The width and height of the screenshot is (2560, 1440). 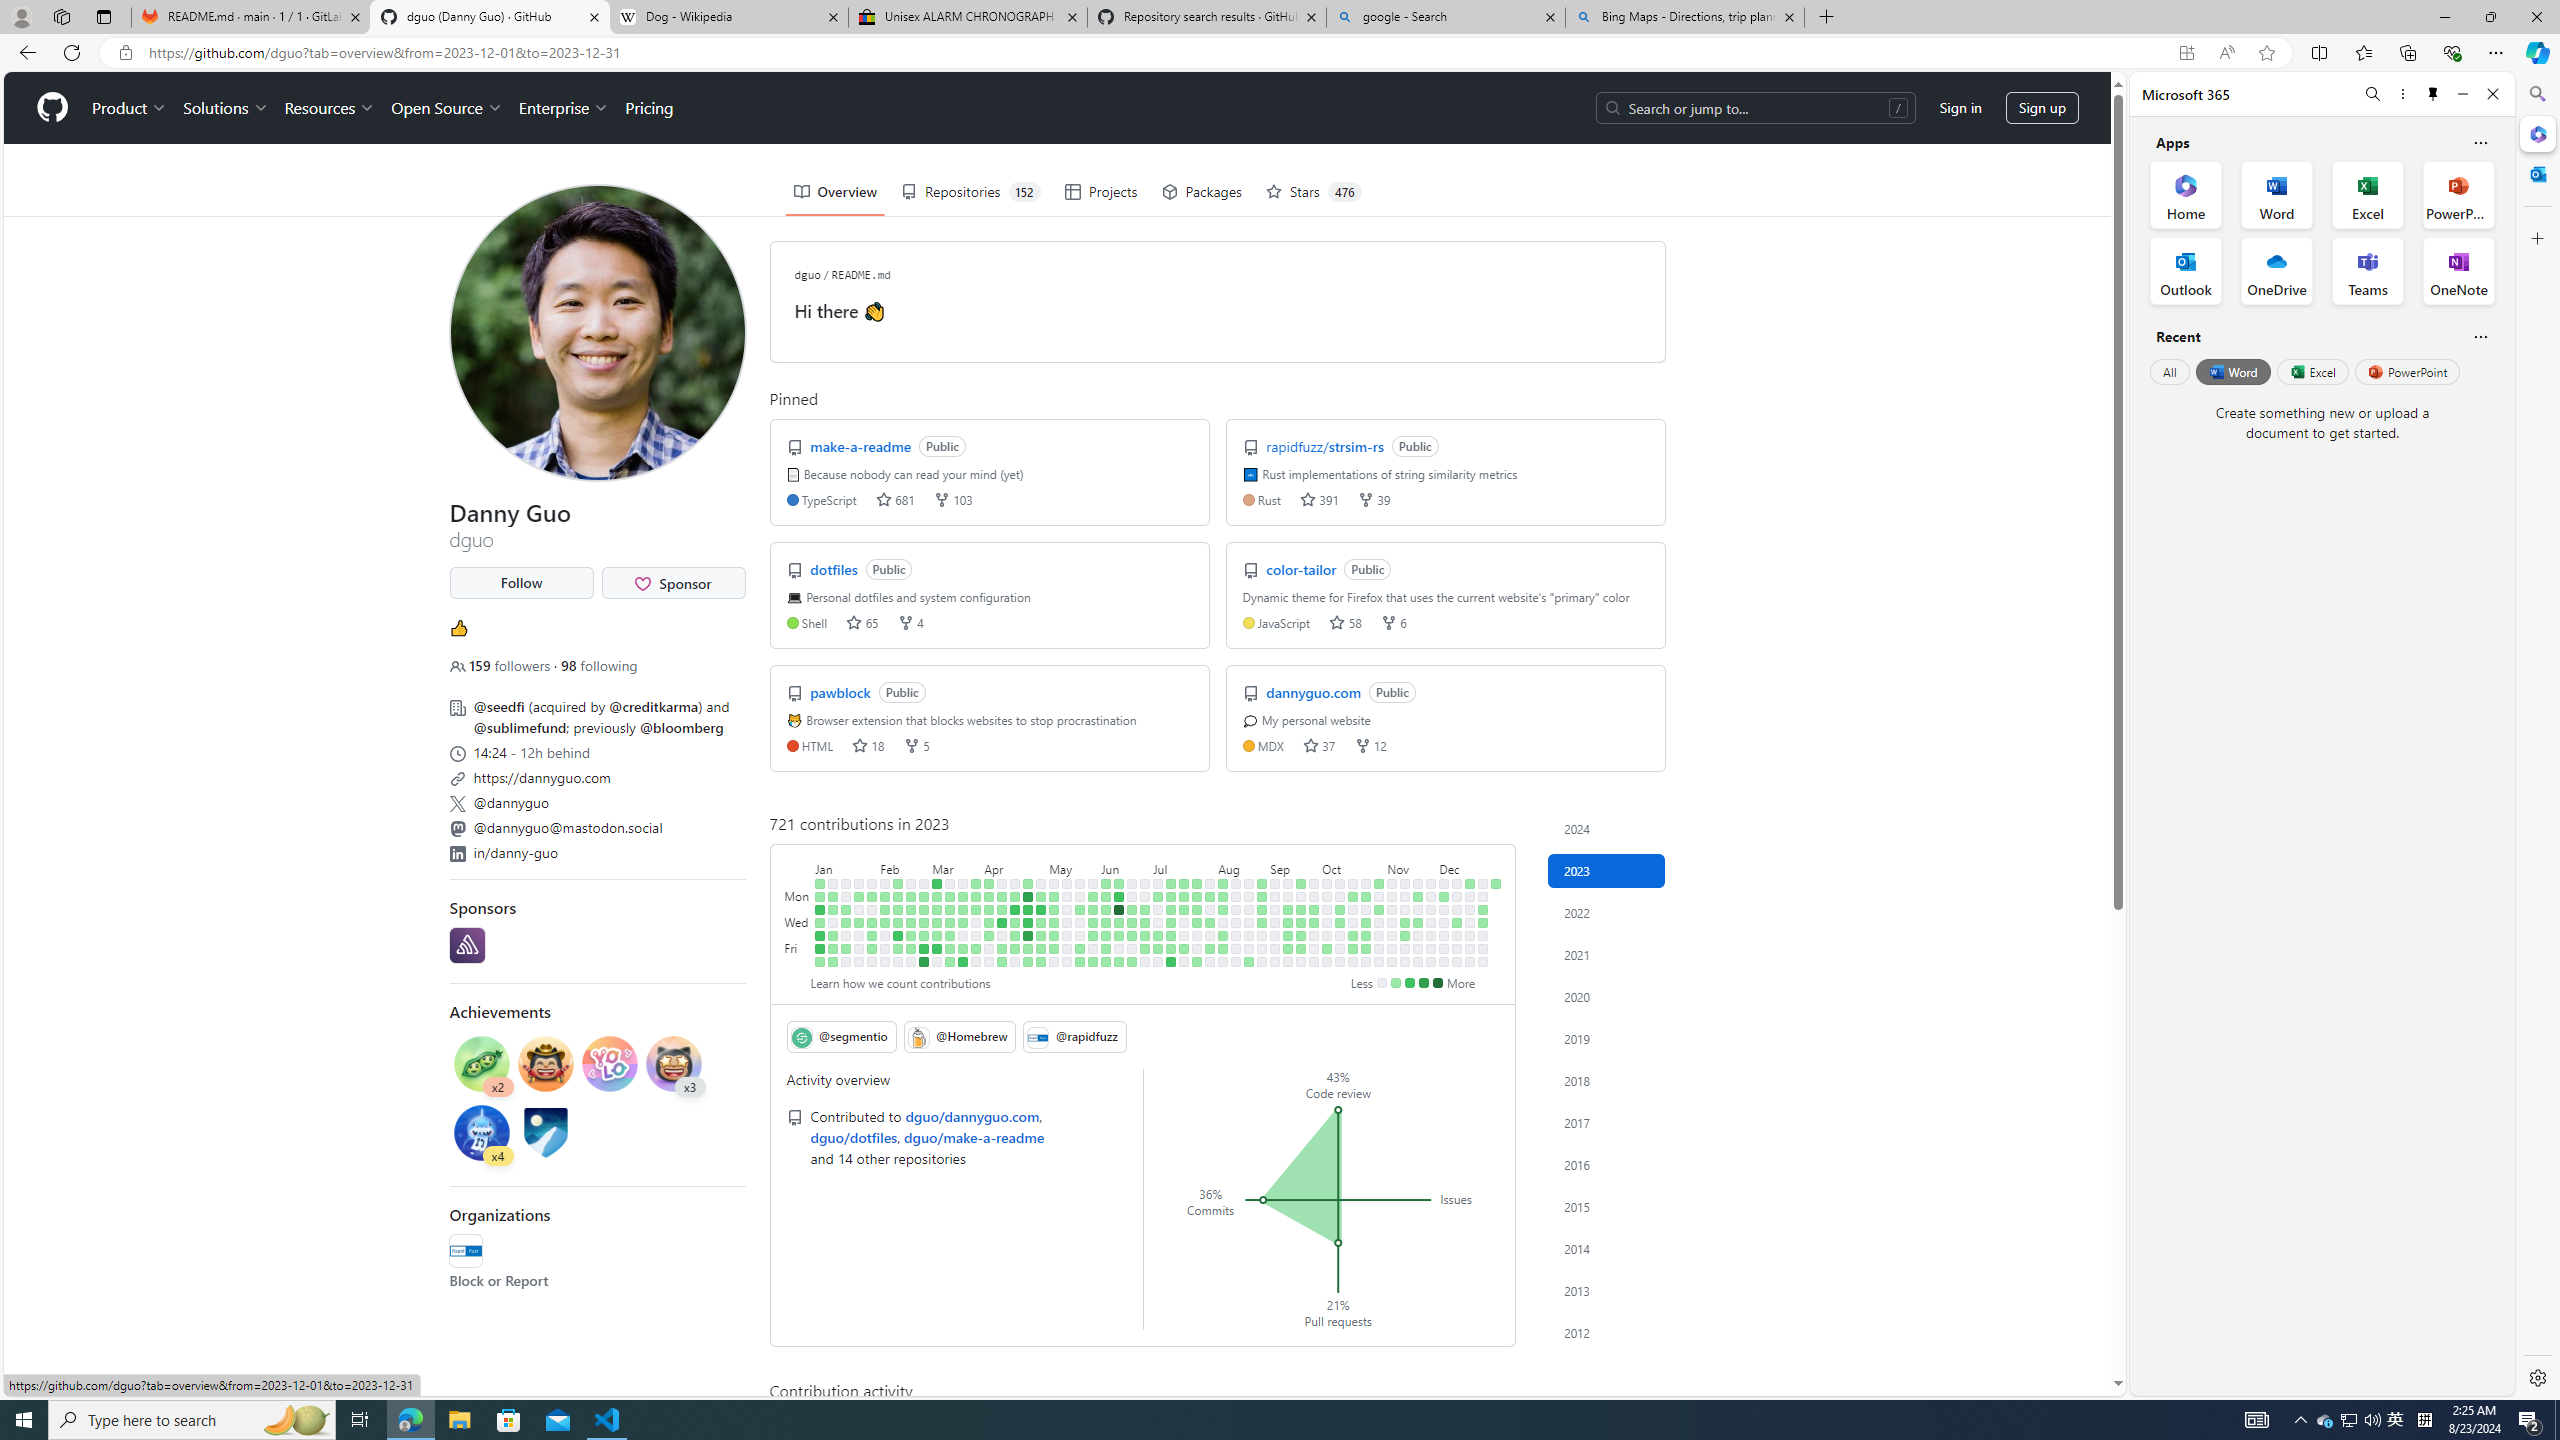 I want to click on No contributions on November 8th., so click(x=1392, y=922).